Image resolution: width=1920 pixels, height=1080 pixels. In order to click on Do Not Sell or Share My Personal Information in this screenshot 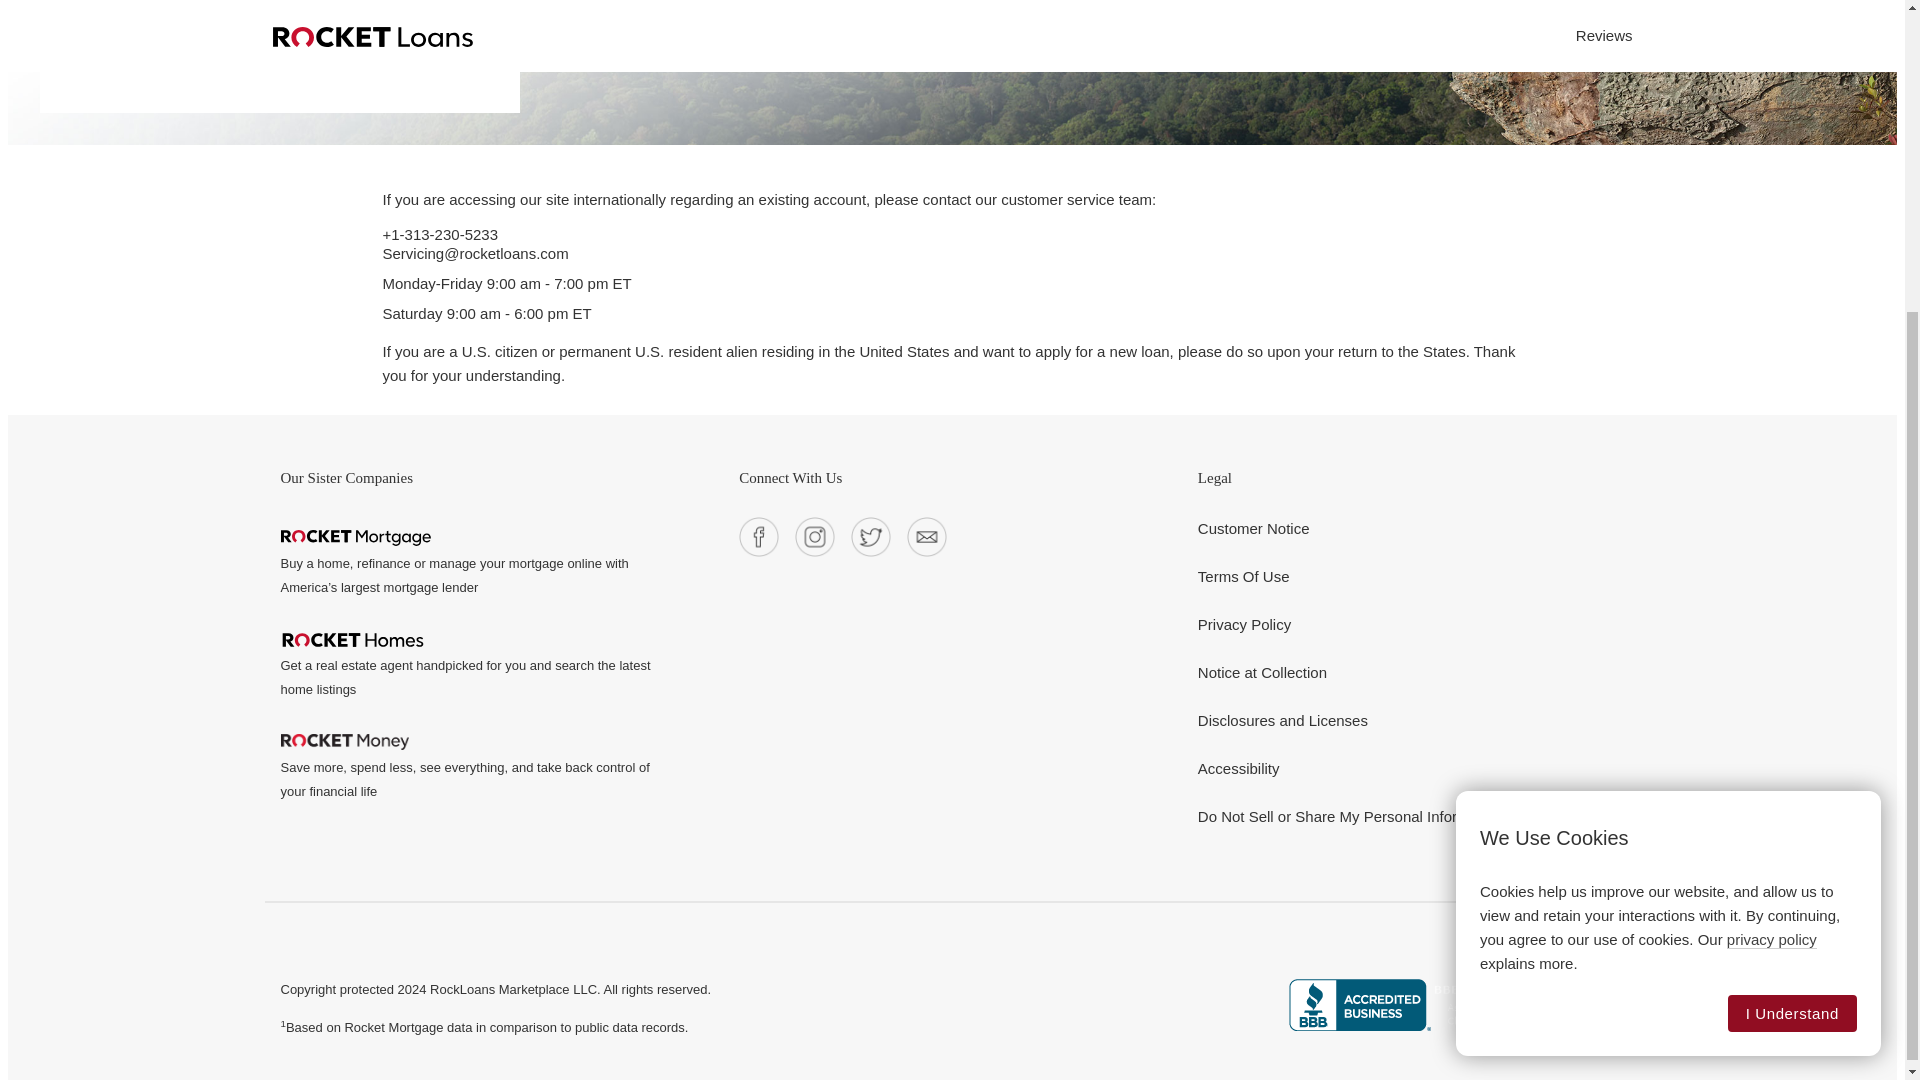, I will do `click(1350, 816)`.